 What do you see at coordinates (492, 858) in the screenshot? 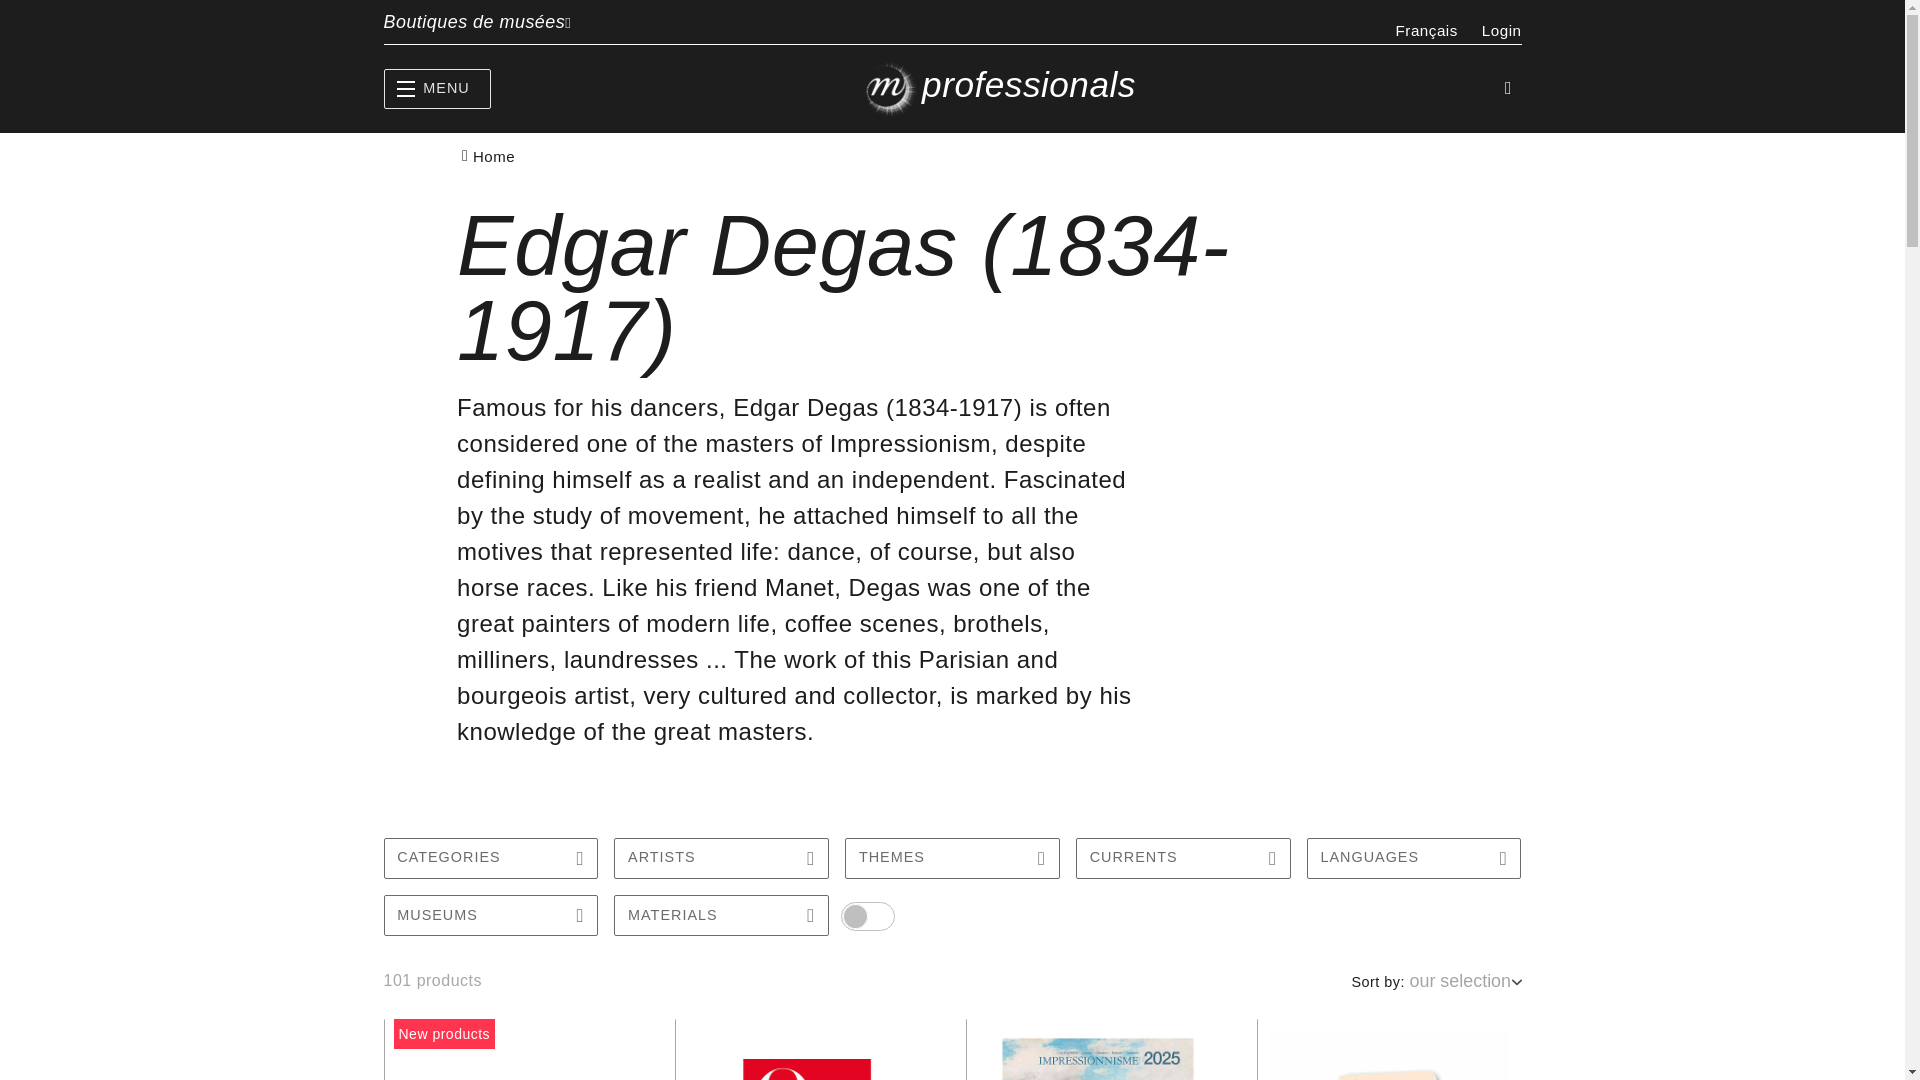
I see `CATEGORIES` at bounding box center [492, 858].